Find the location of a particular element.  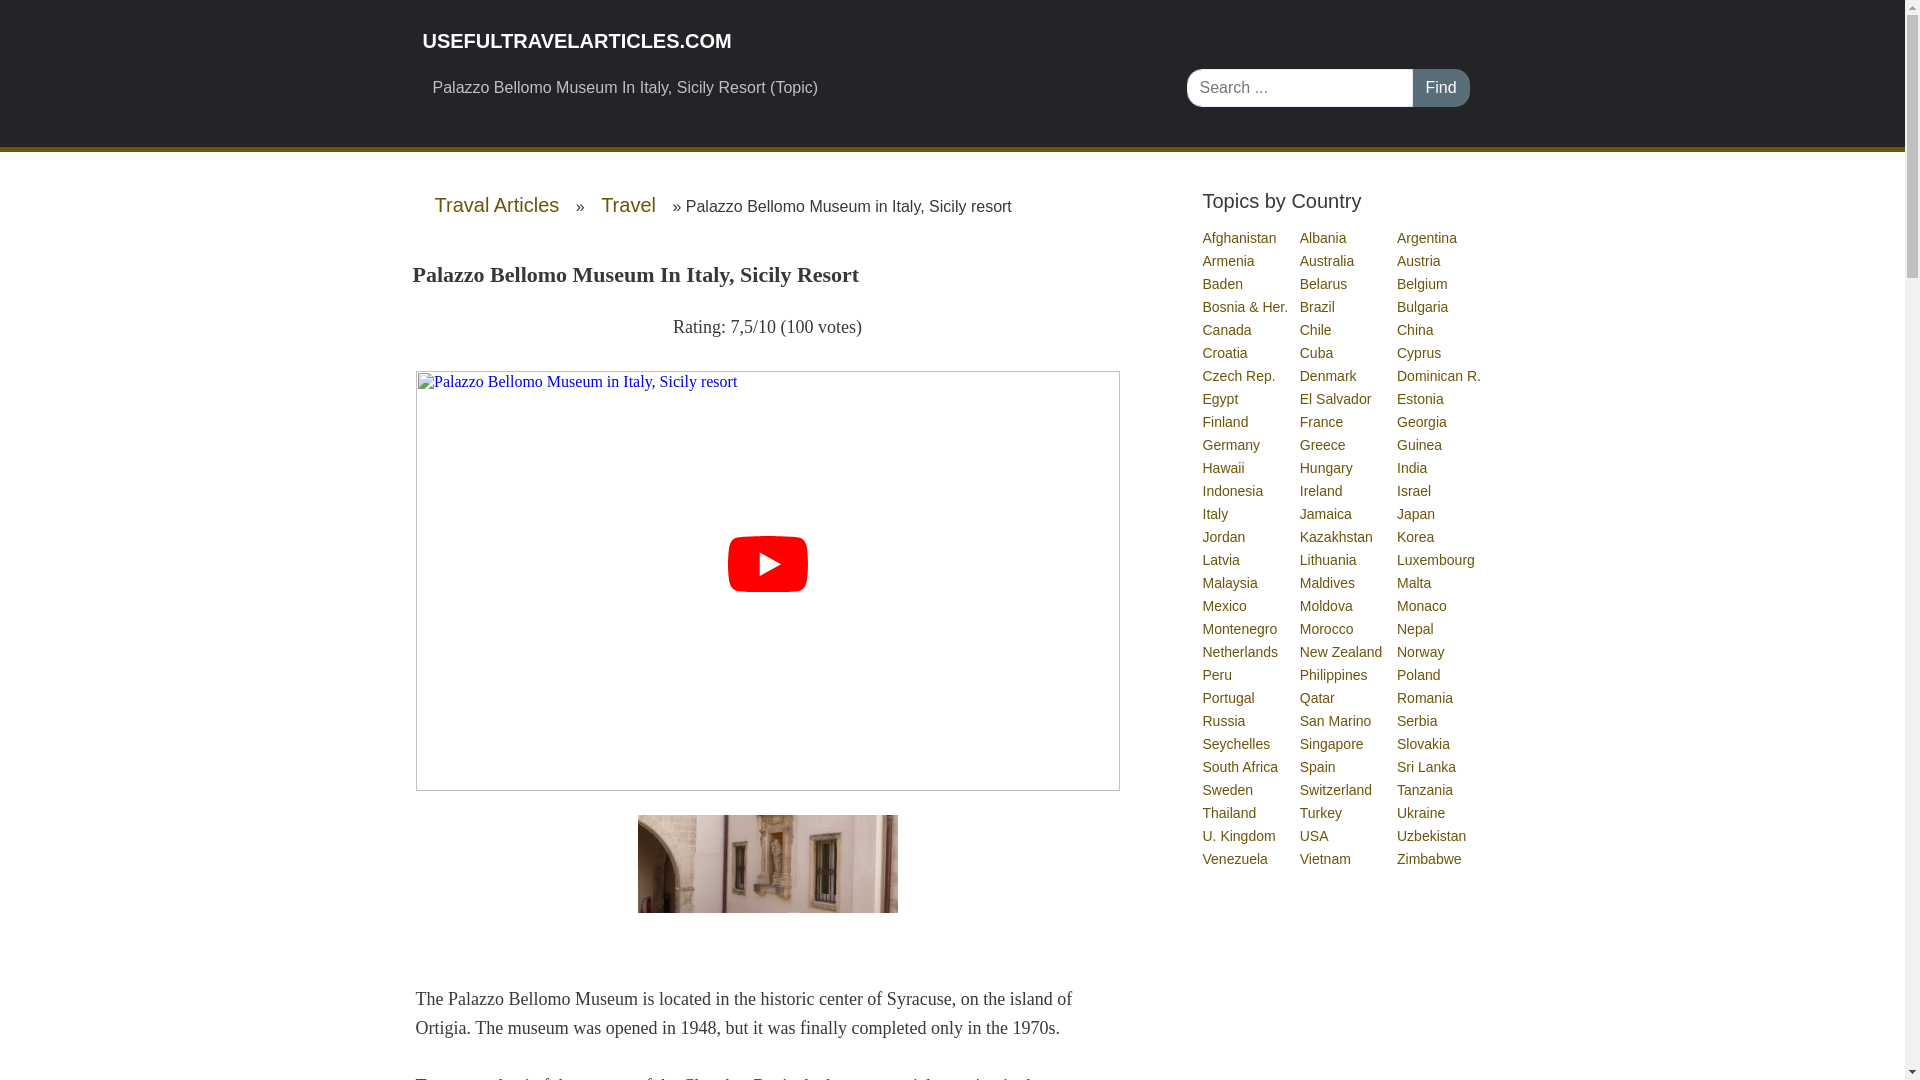

Dominican R. is located at coordinates (1440, 376).